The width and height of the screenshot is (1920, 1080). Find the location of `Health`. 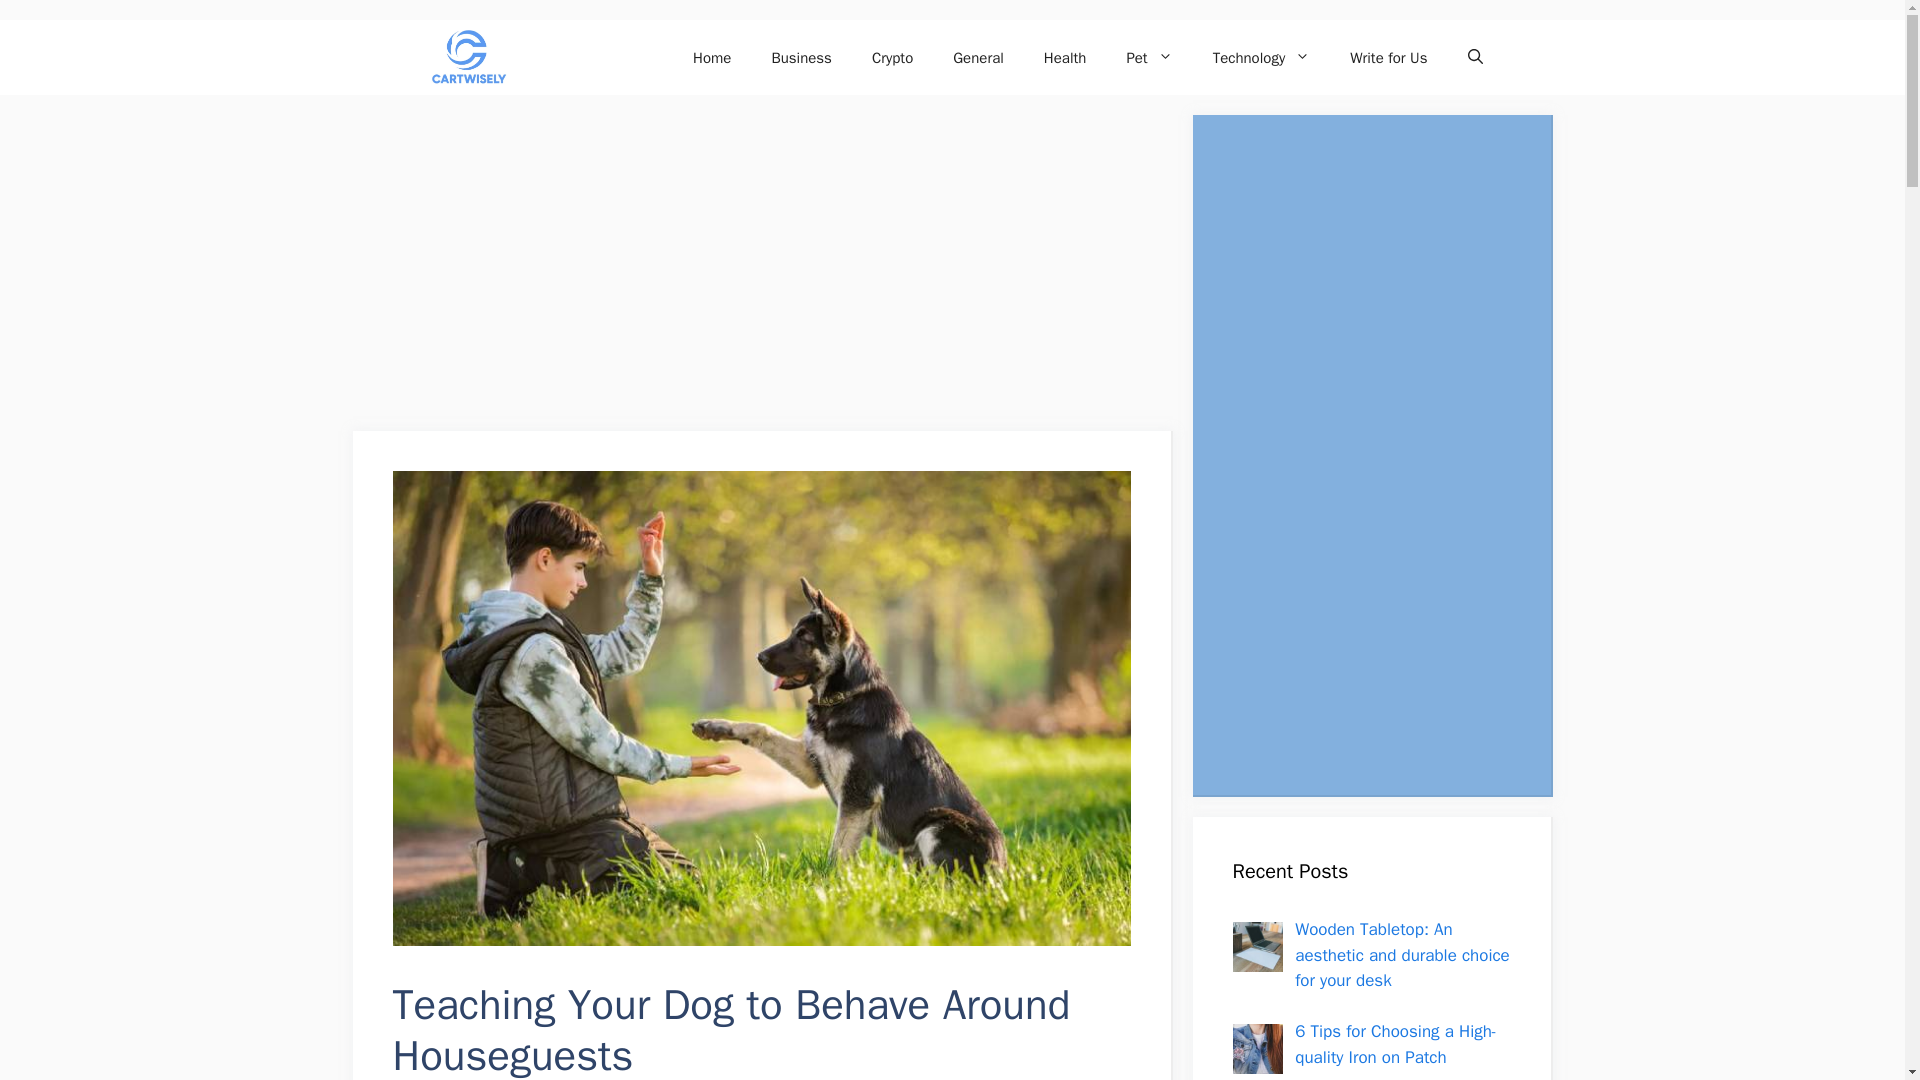

Health is located at coordinates (1065, 58).